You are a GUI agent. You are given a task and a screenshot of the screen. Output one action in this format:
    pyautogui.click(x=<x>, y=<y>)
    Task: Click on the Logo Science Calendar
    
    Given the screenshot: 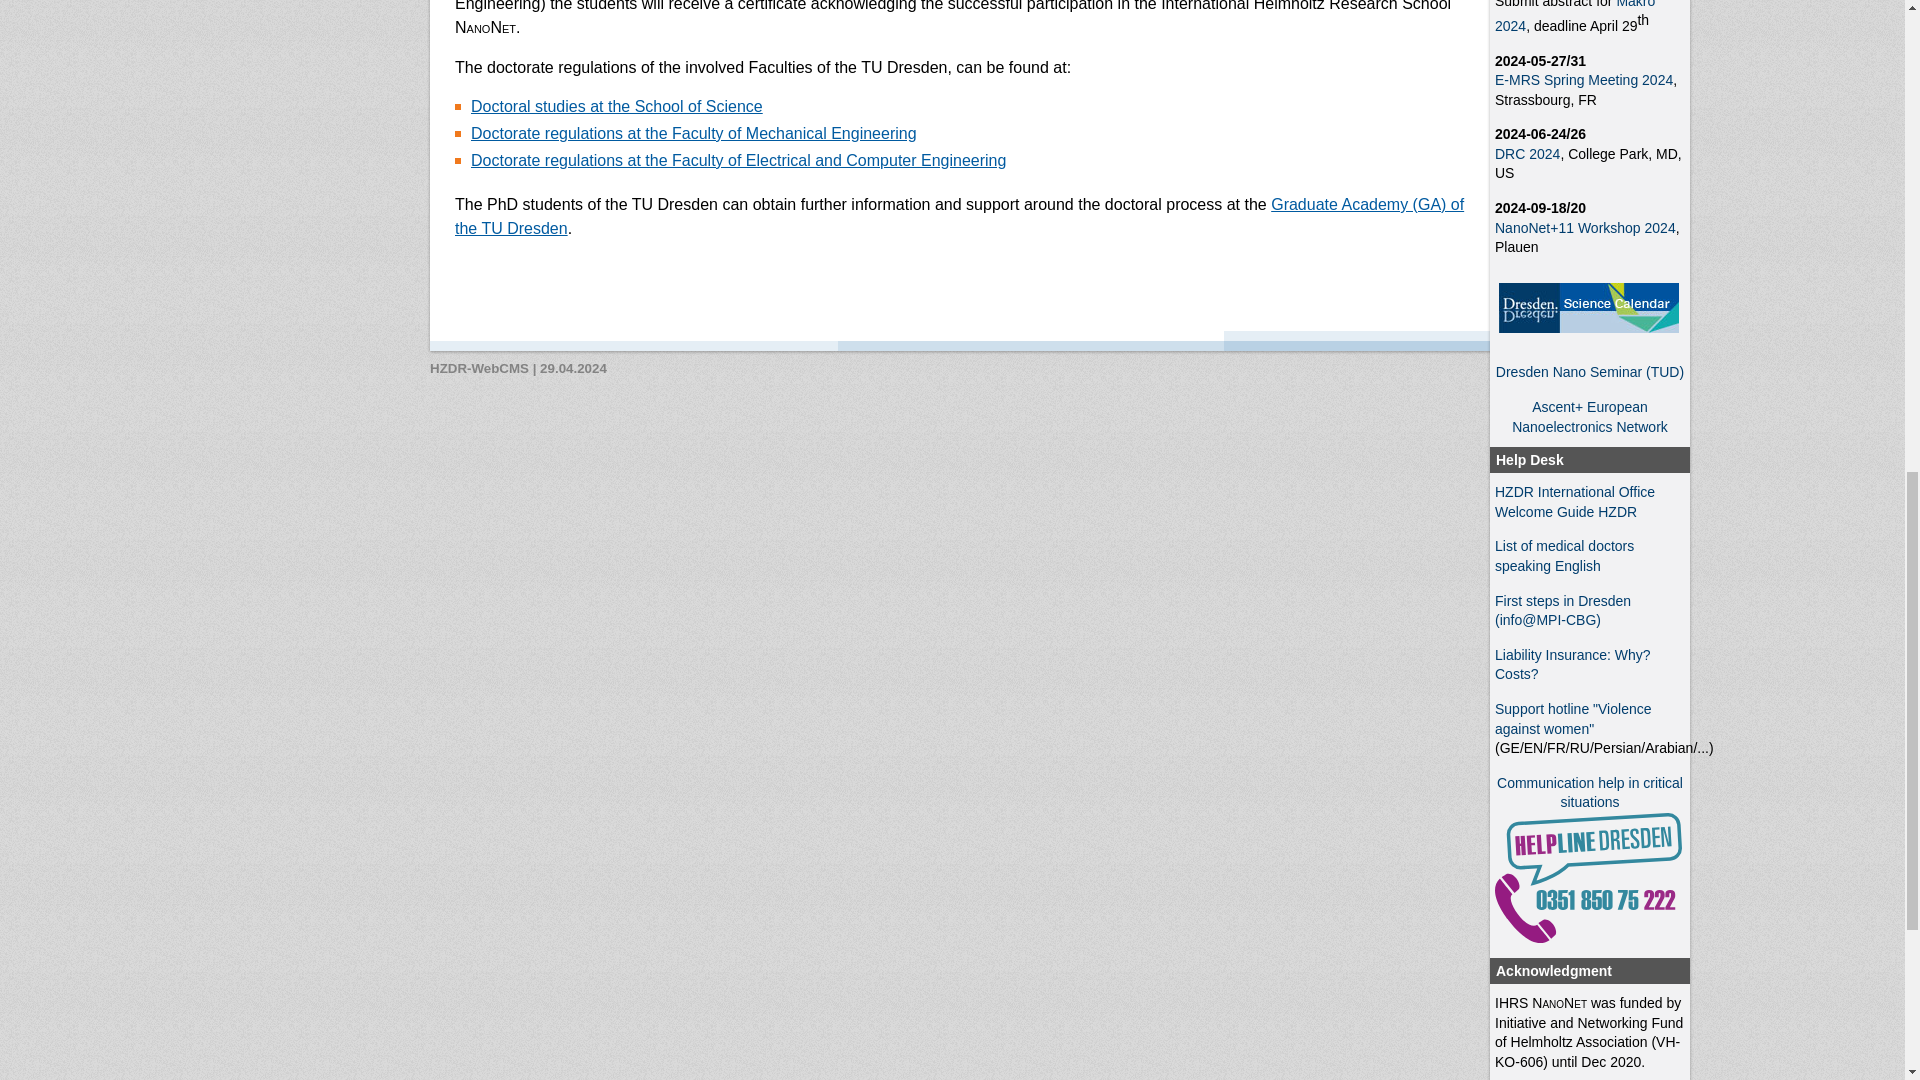 What is the action you would take?
    pyautogui.click(x=1588, y=307)
    